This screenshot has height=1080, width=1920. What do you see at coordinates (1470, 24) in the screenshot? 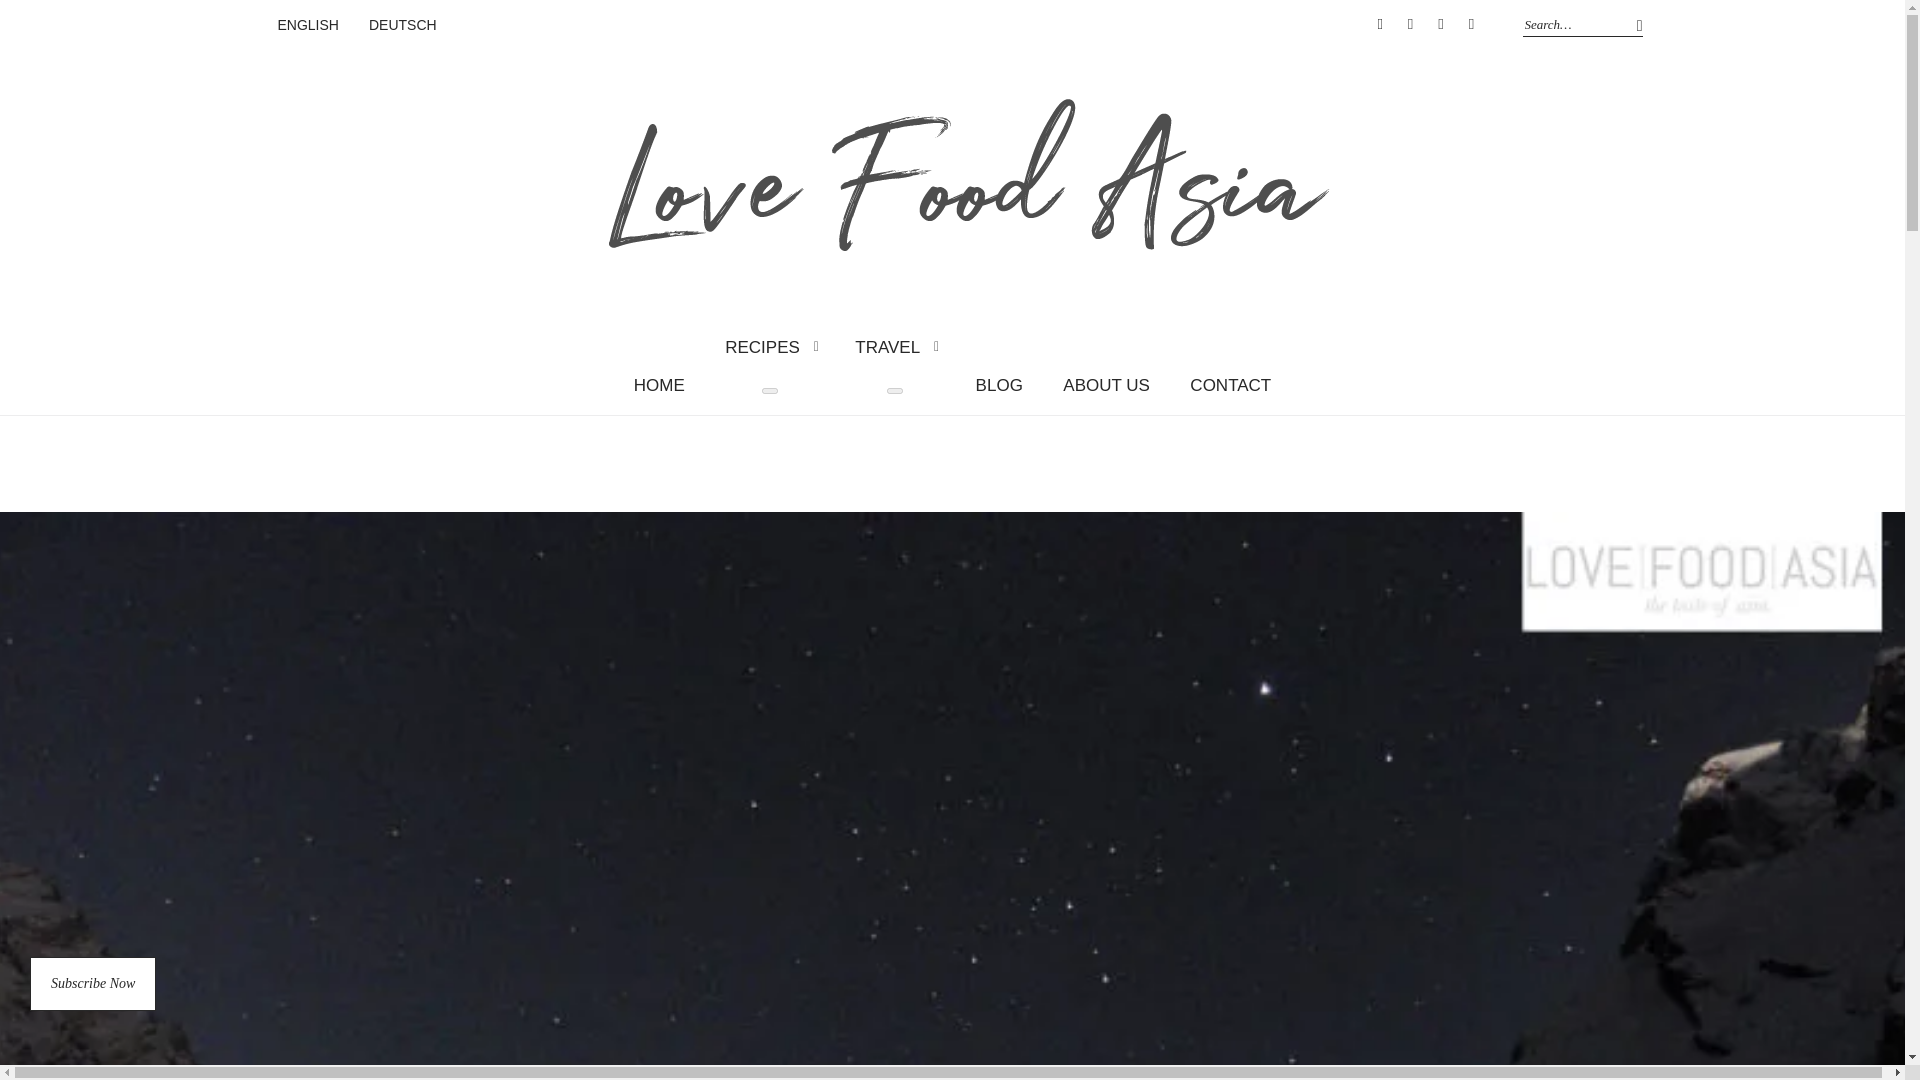
I see `Tumblr` at bounding box center [1470, 24].